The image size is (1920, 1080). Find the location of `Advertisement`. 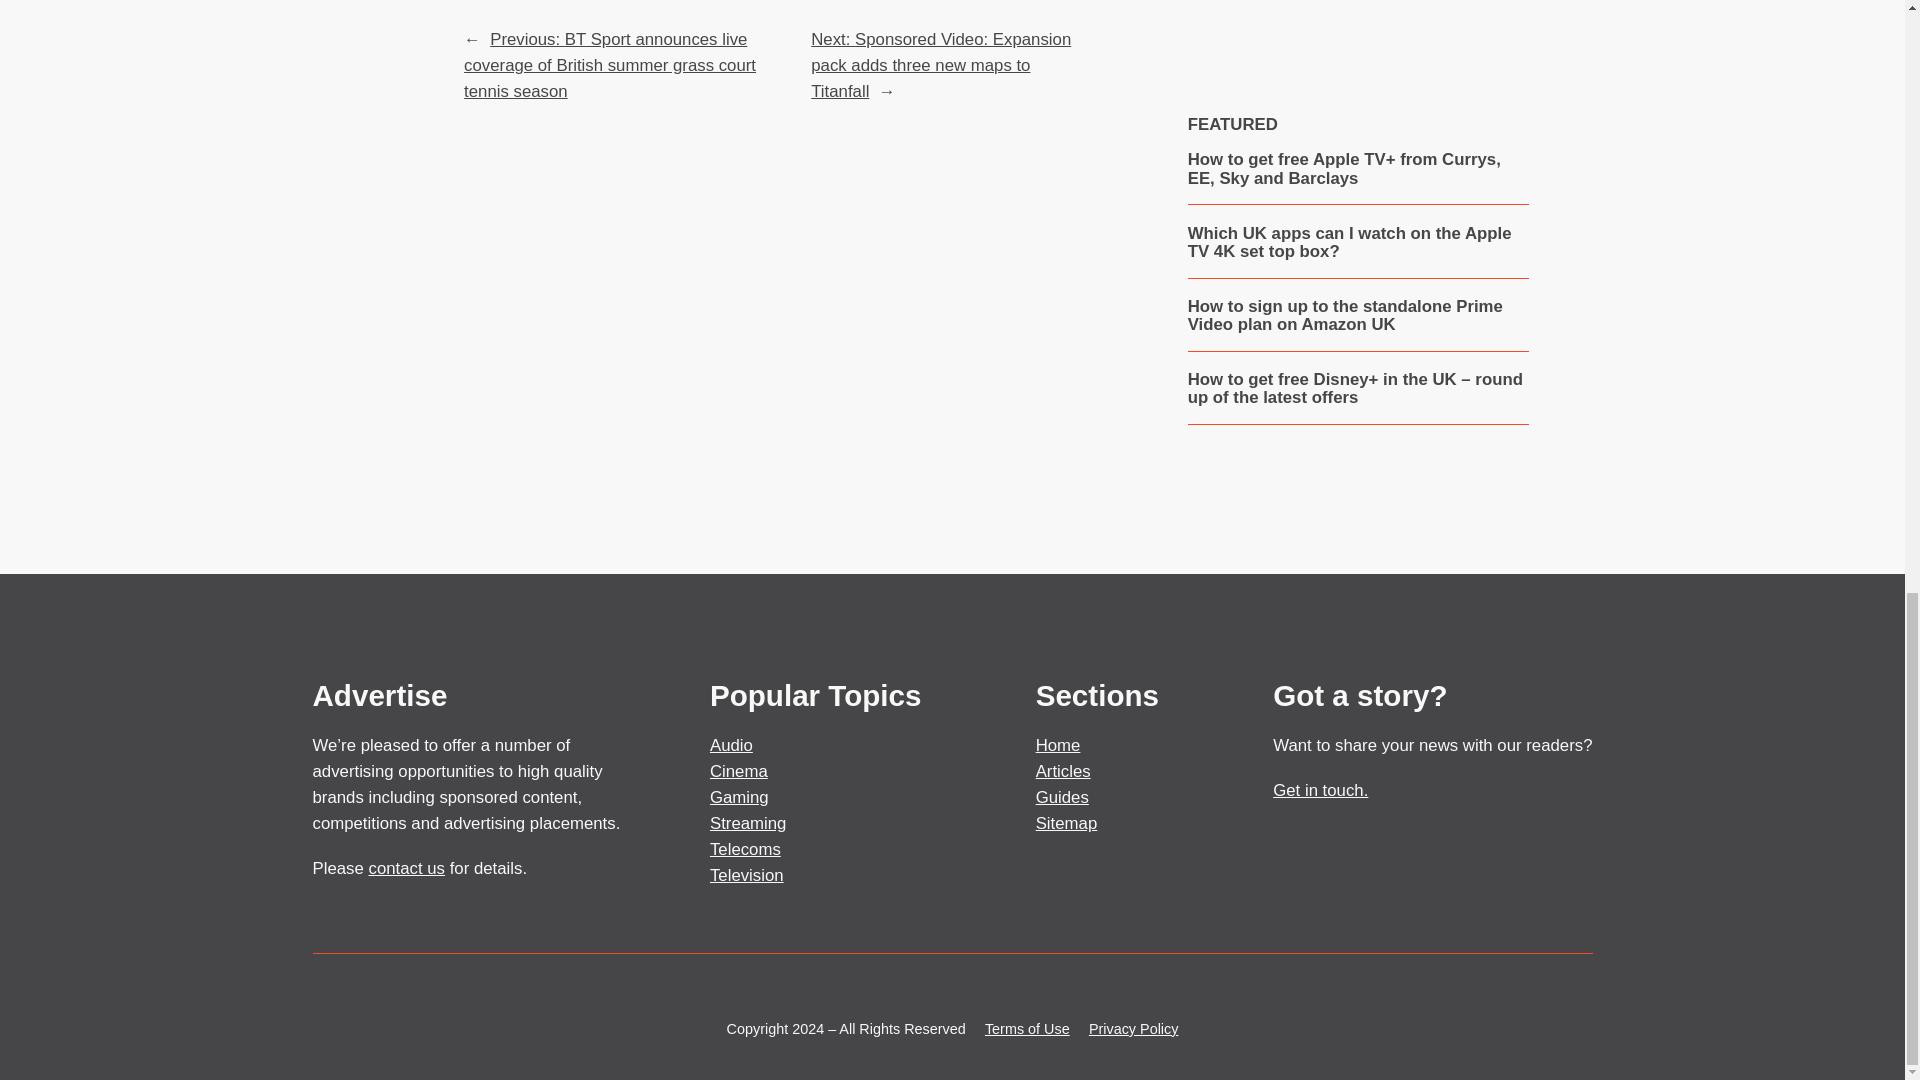

Advertisement is located at coordinates (1357, 19).